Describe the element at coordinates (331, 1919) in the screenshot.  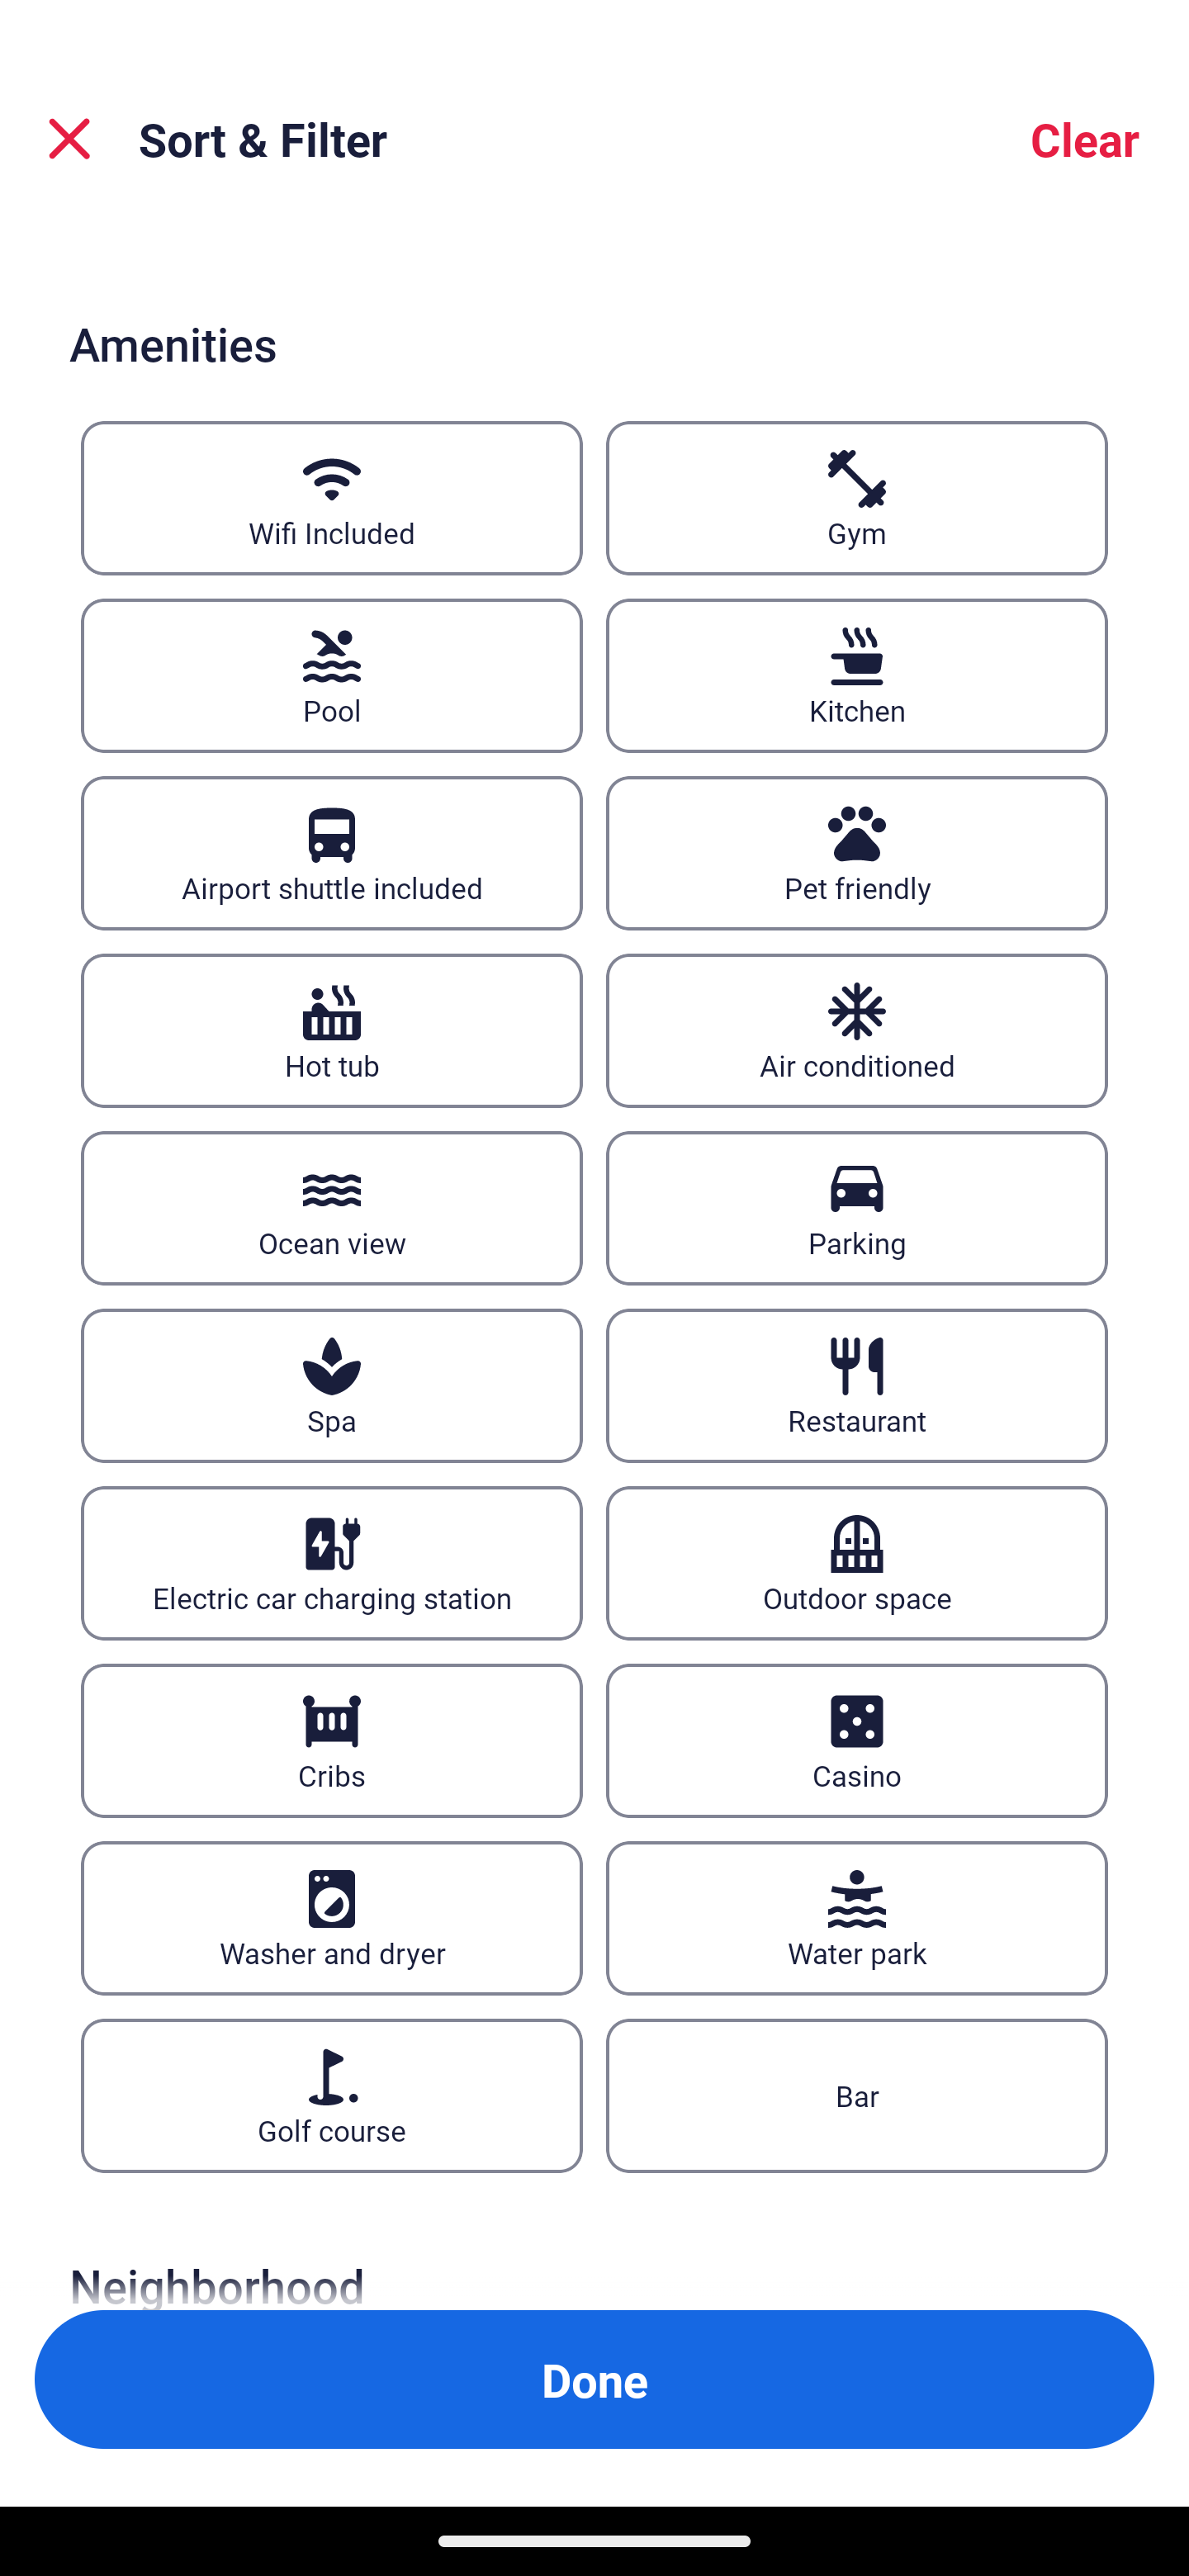
I see `Washer and dryer` at that location.